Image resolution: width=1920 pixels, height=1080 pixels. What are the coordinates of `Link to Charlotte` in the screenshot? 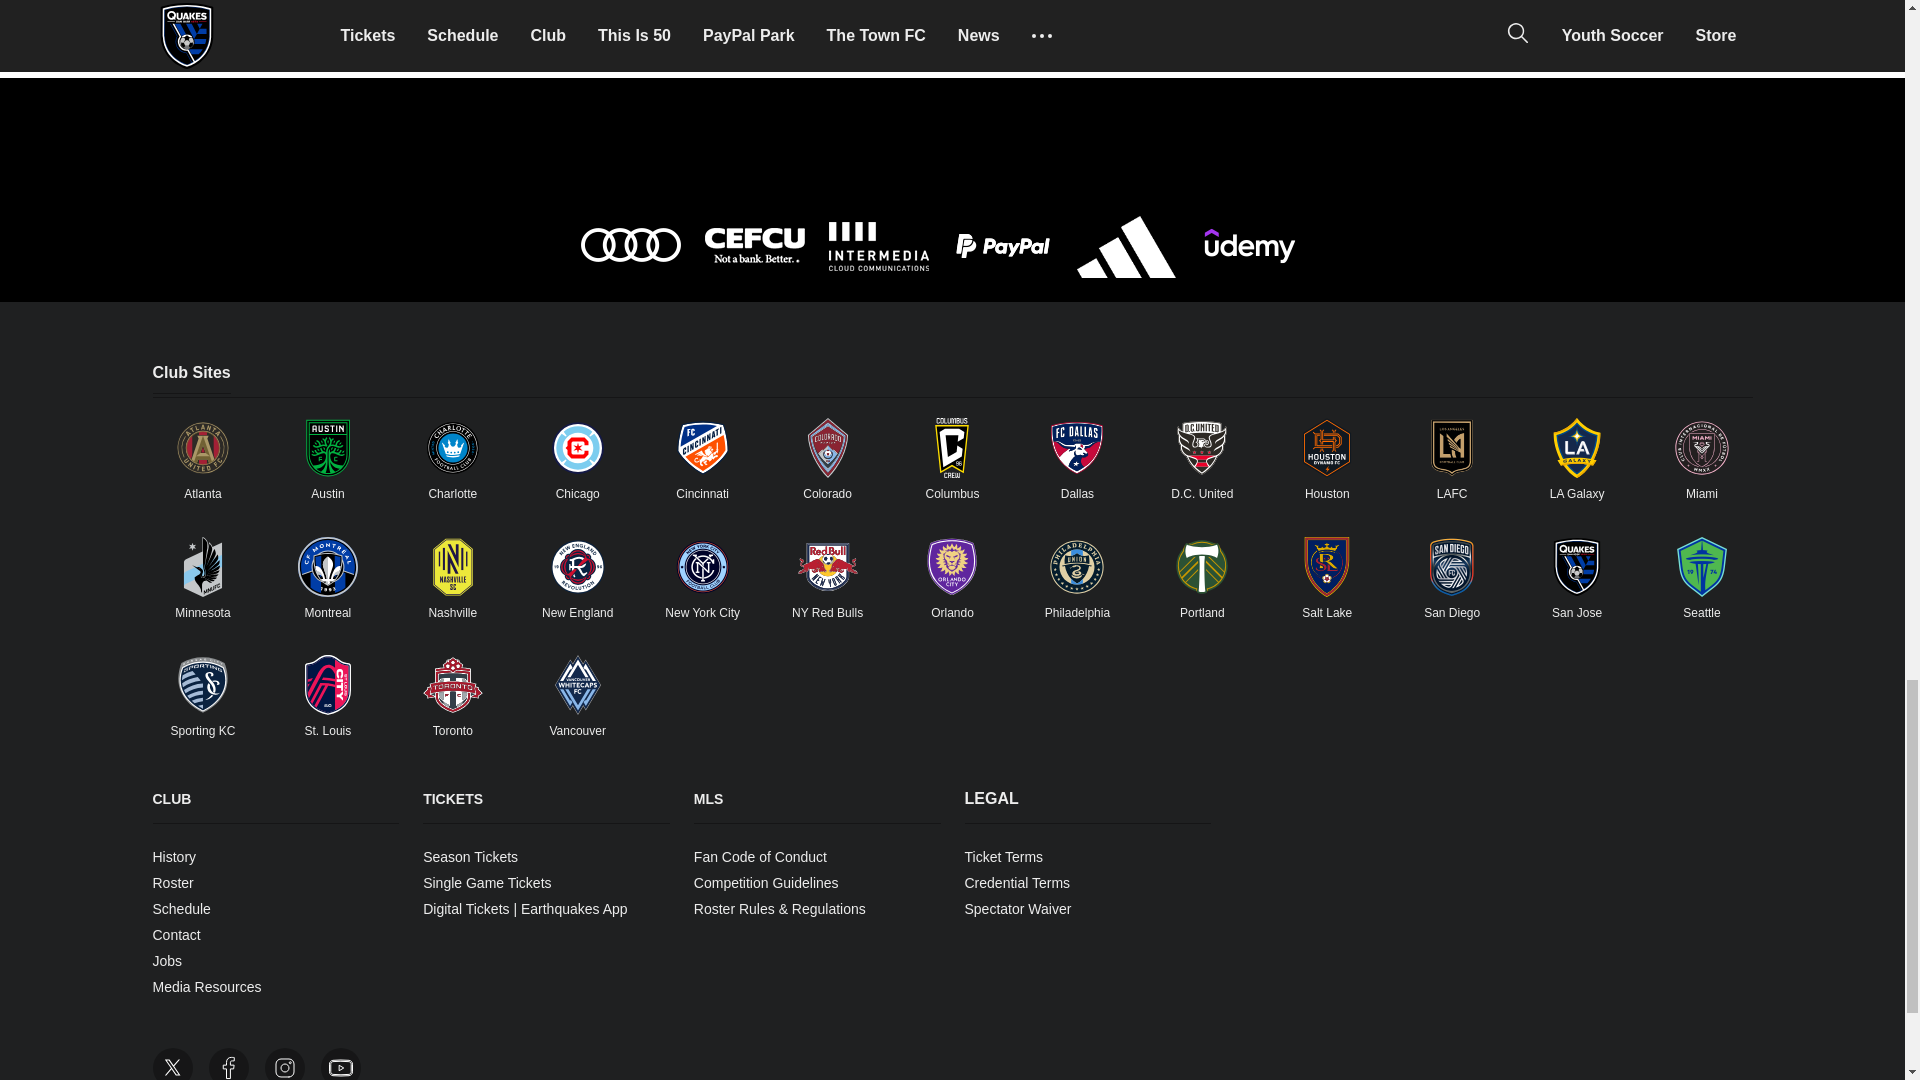 It's located at (452, 448).